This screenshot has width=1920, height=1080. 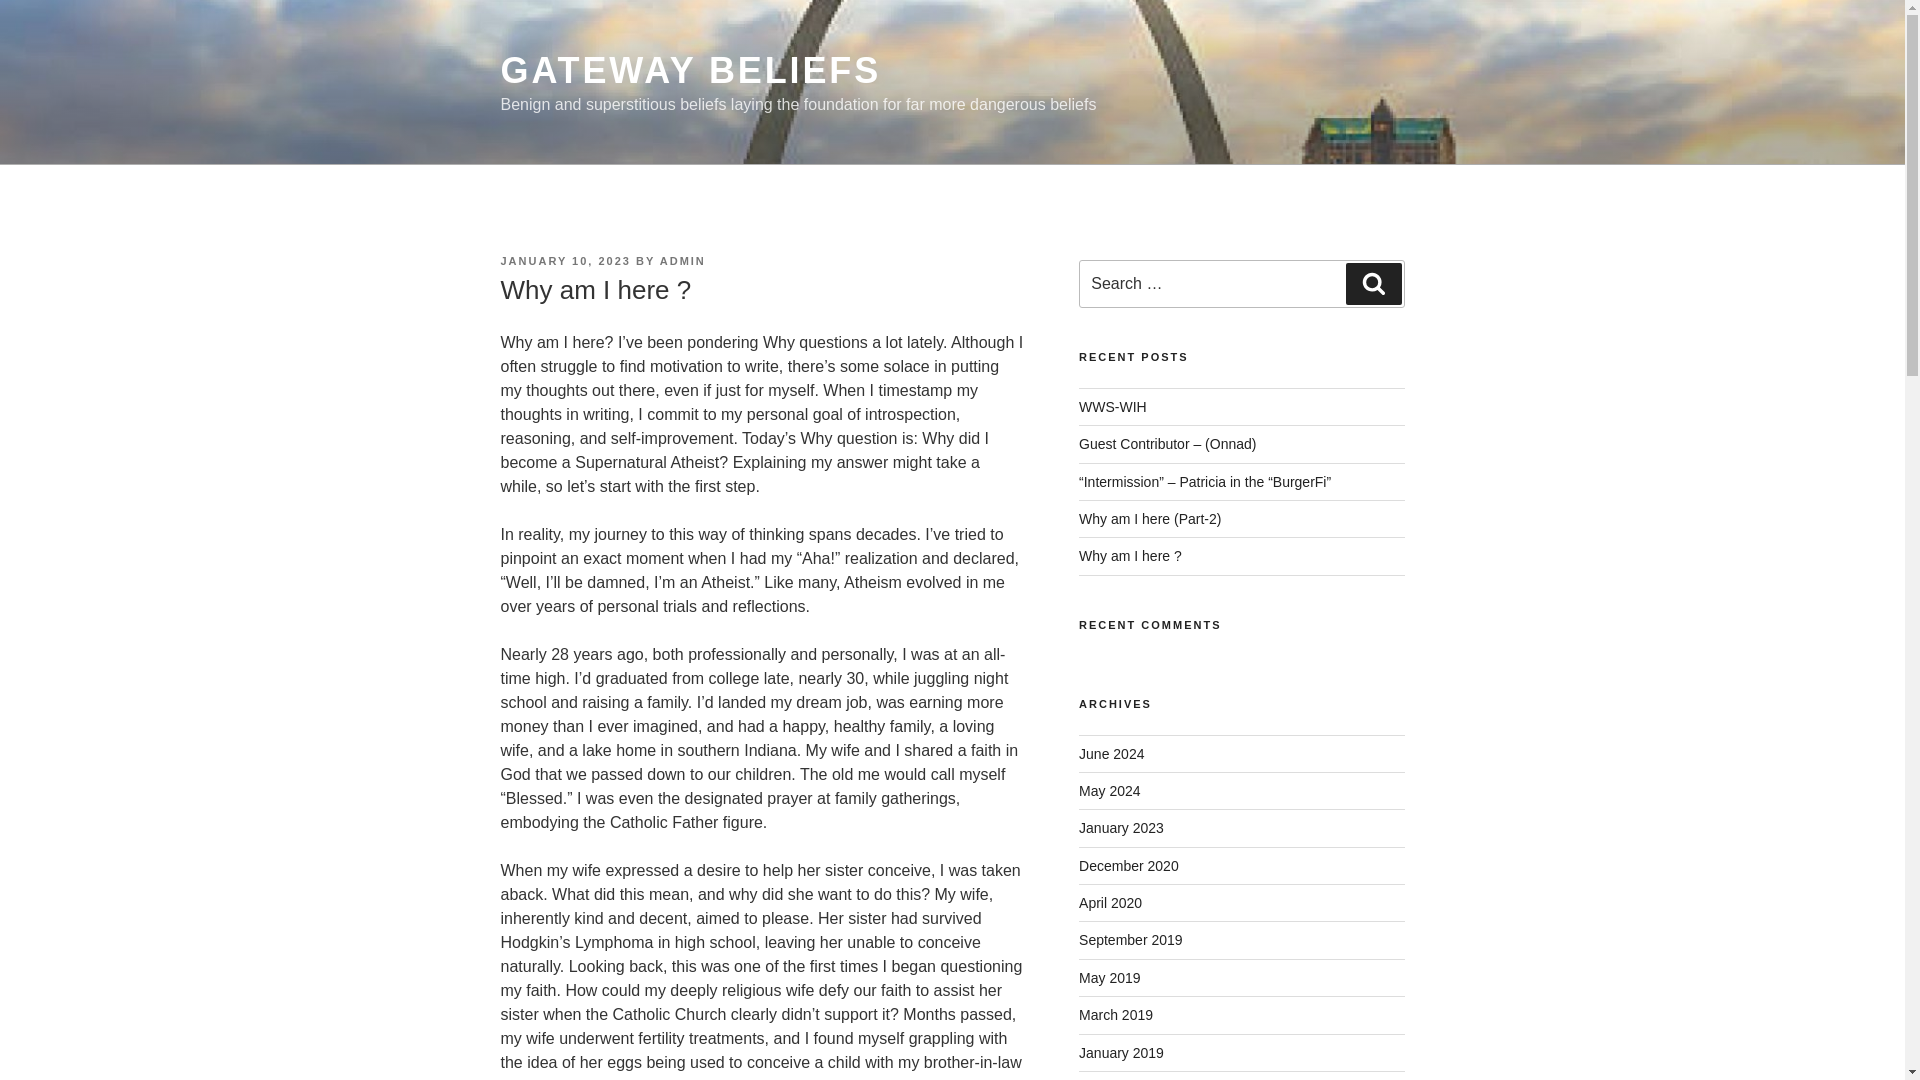 I want to click on Why am I here ?, so click(x=1130, y=555).